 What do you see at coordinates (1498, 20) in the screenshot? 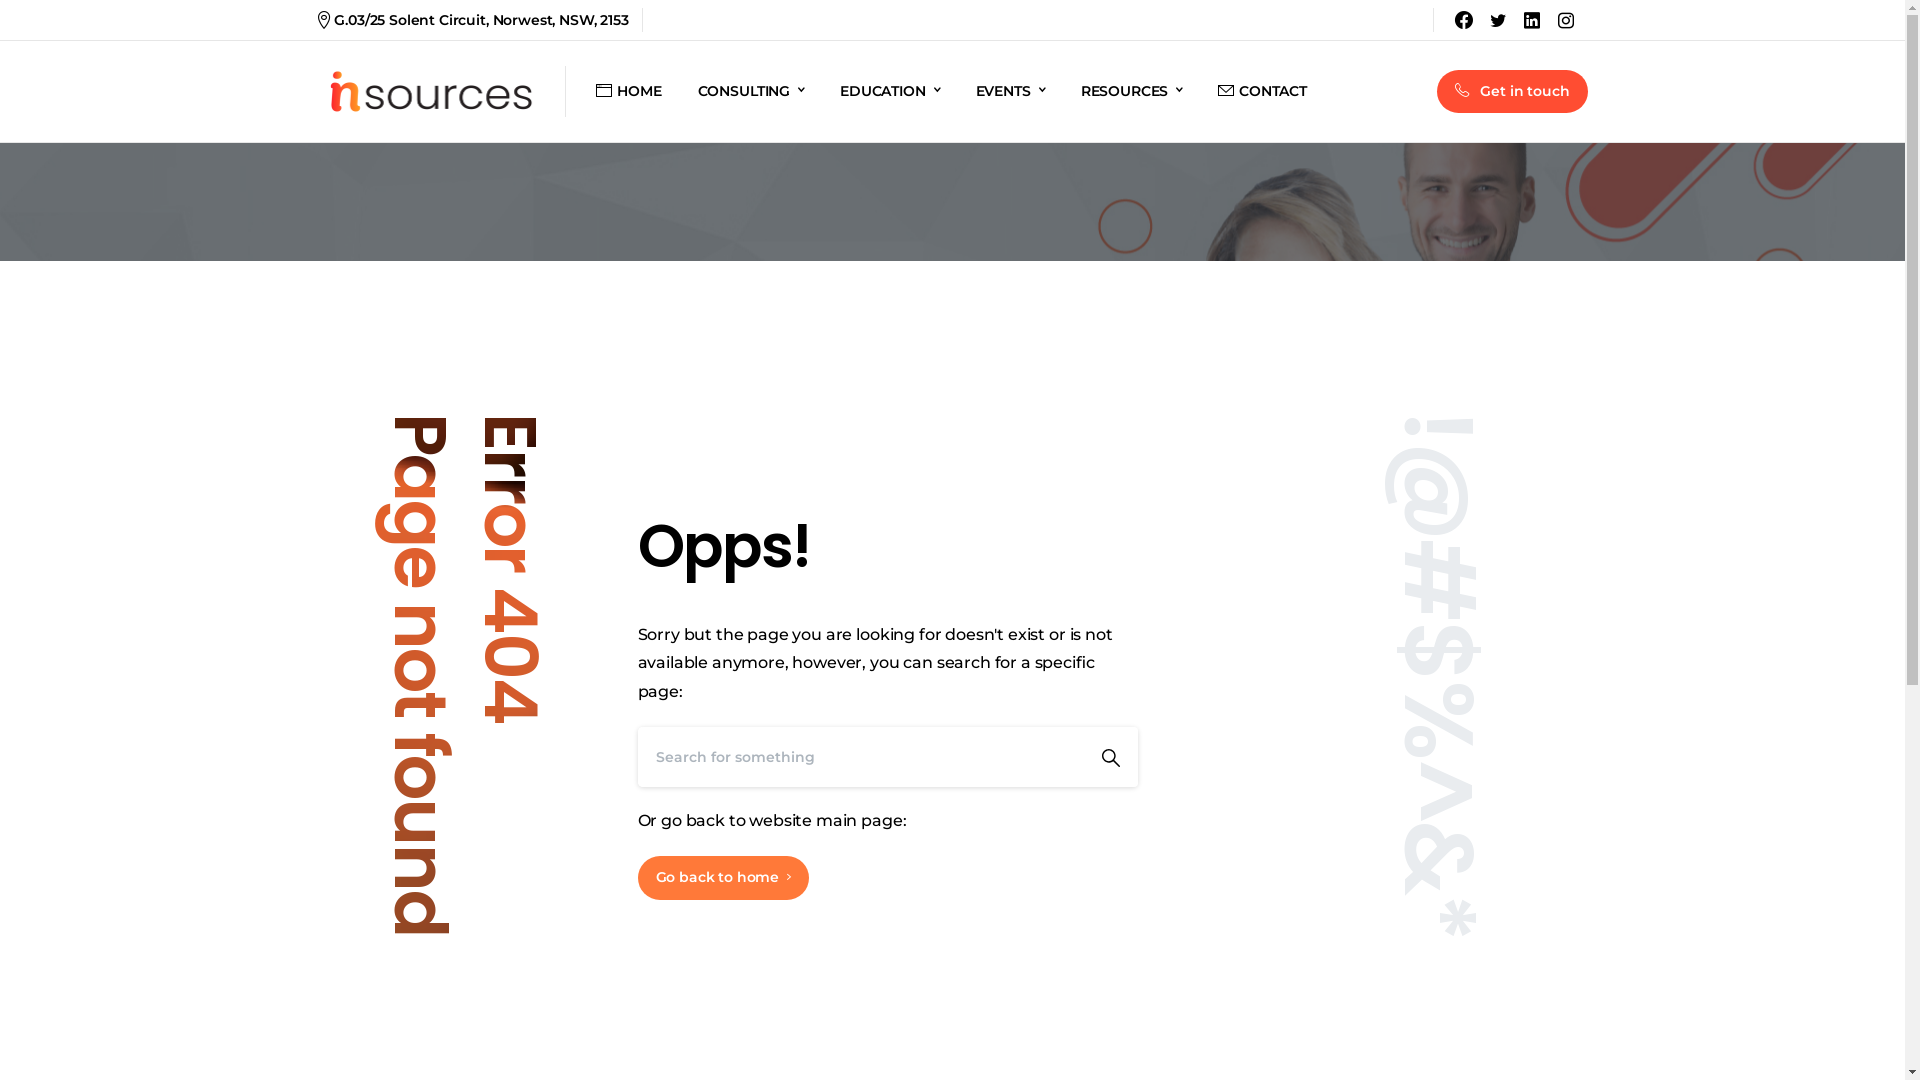
I see `twitter` at bounding box center [1498, 20].